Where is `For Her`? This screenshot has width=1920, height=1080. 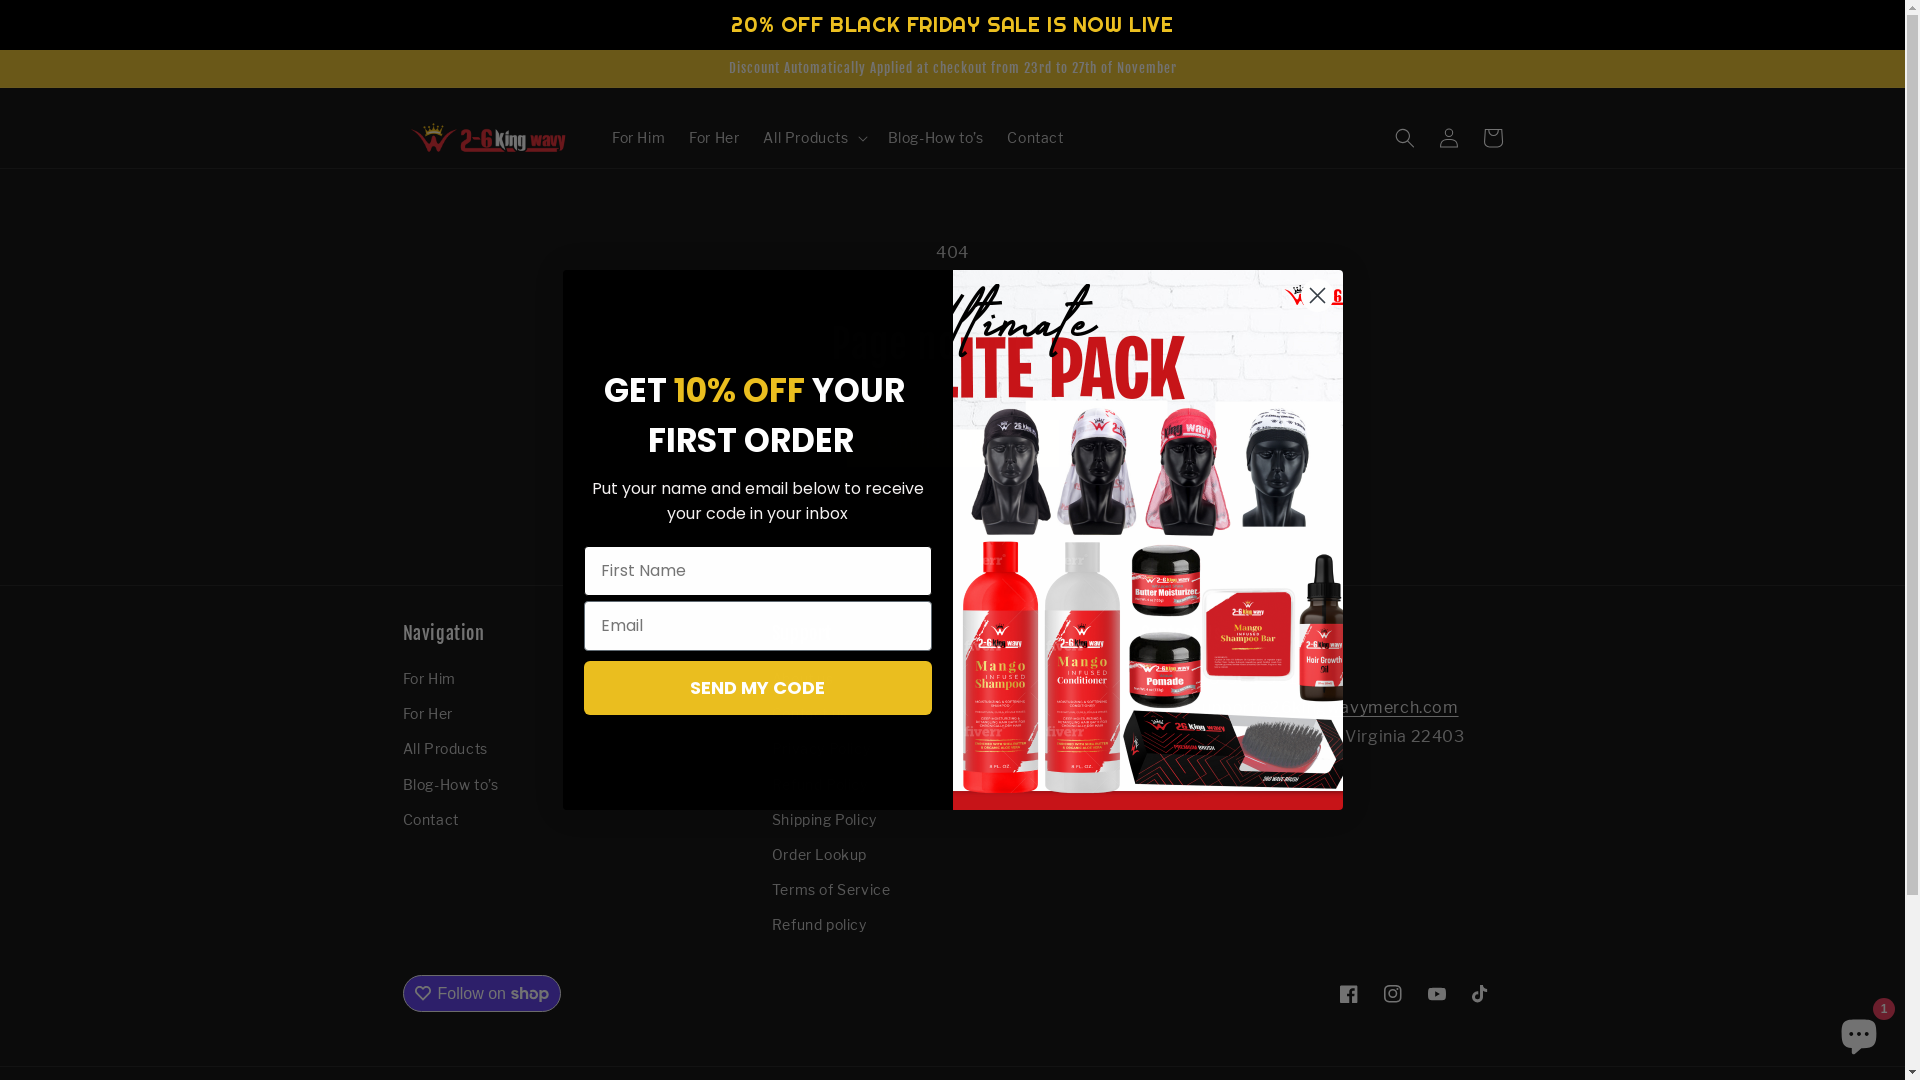
For Her is located at coordinates (714, 138).